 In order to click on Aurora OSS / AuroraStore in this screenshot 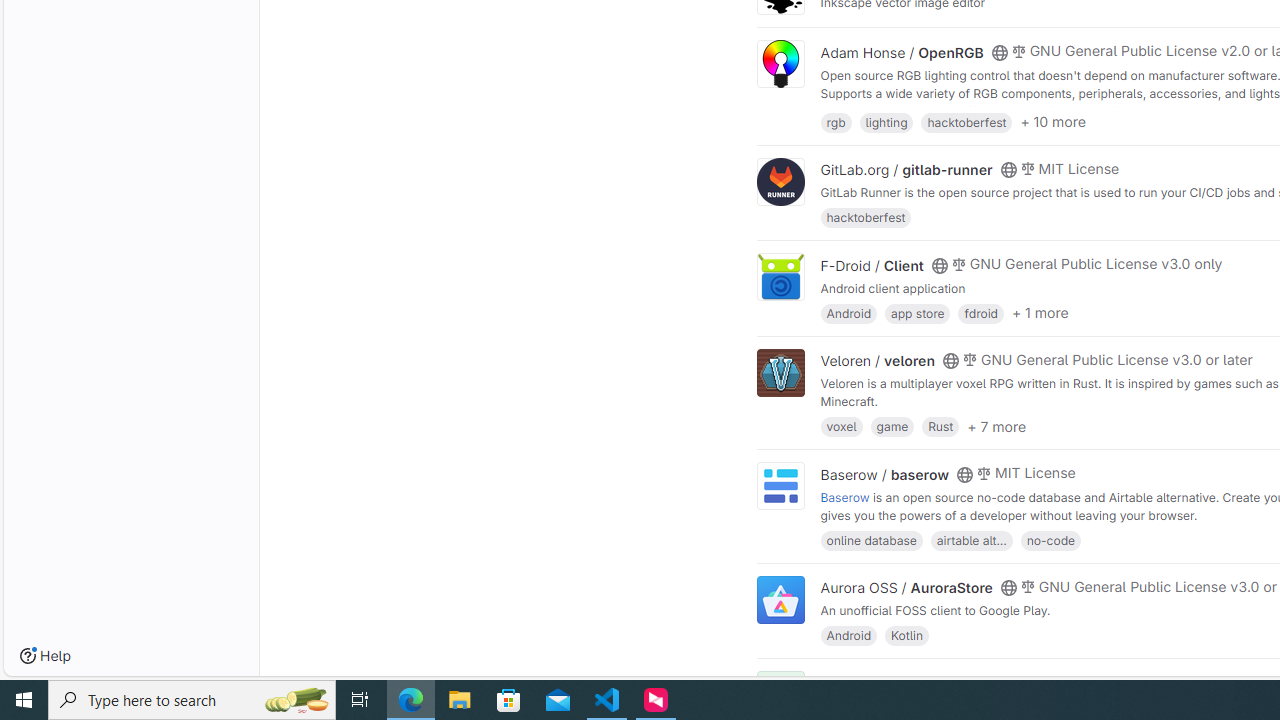, I will do `click(906, 587)`.